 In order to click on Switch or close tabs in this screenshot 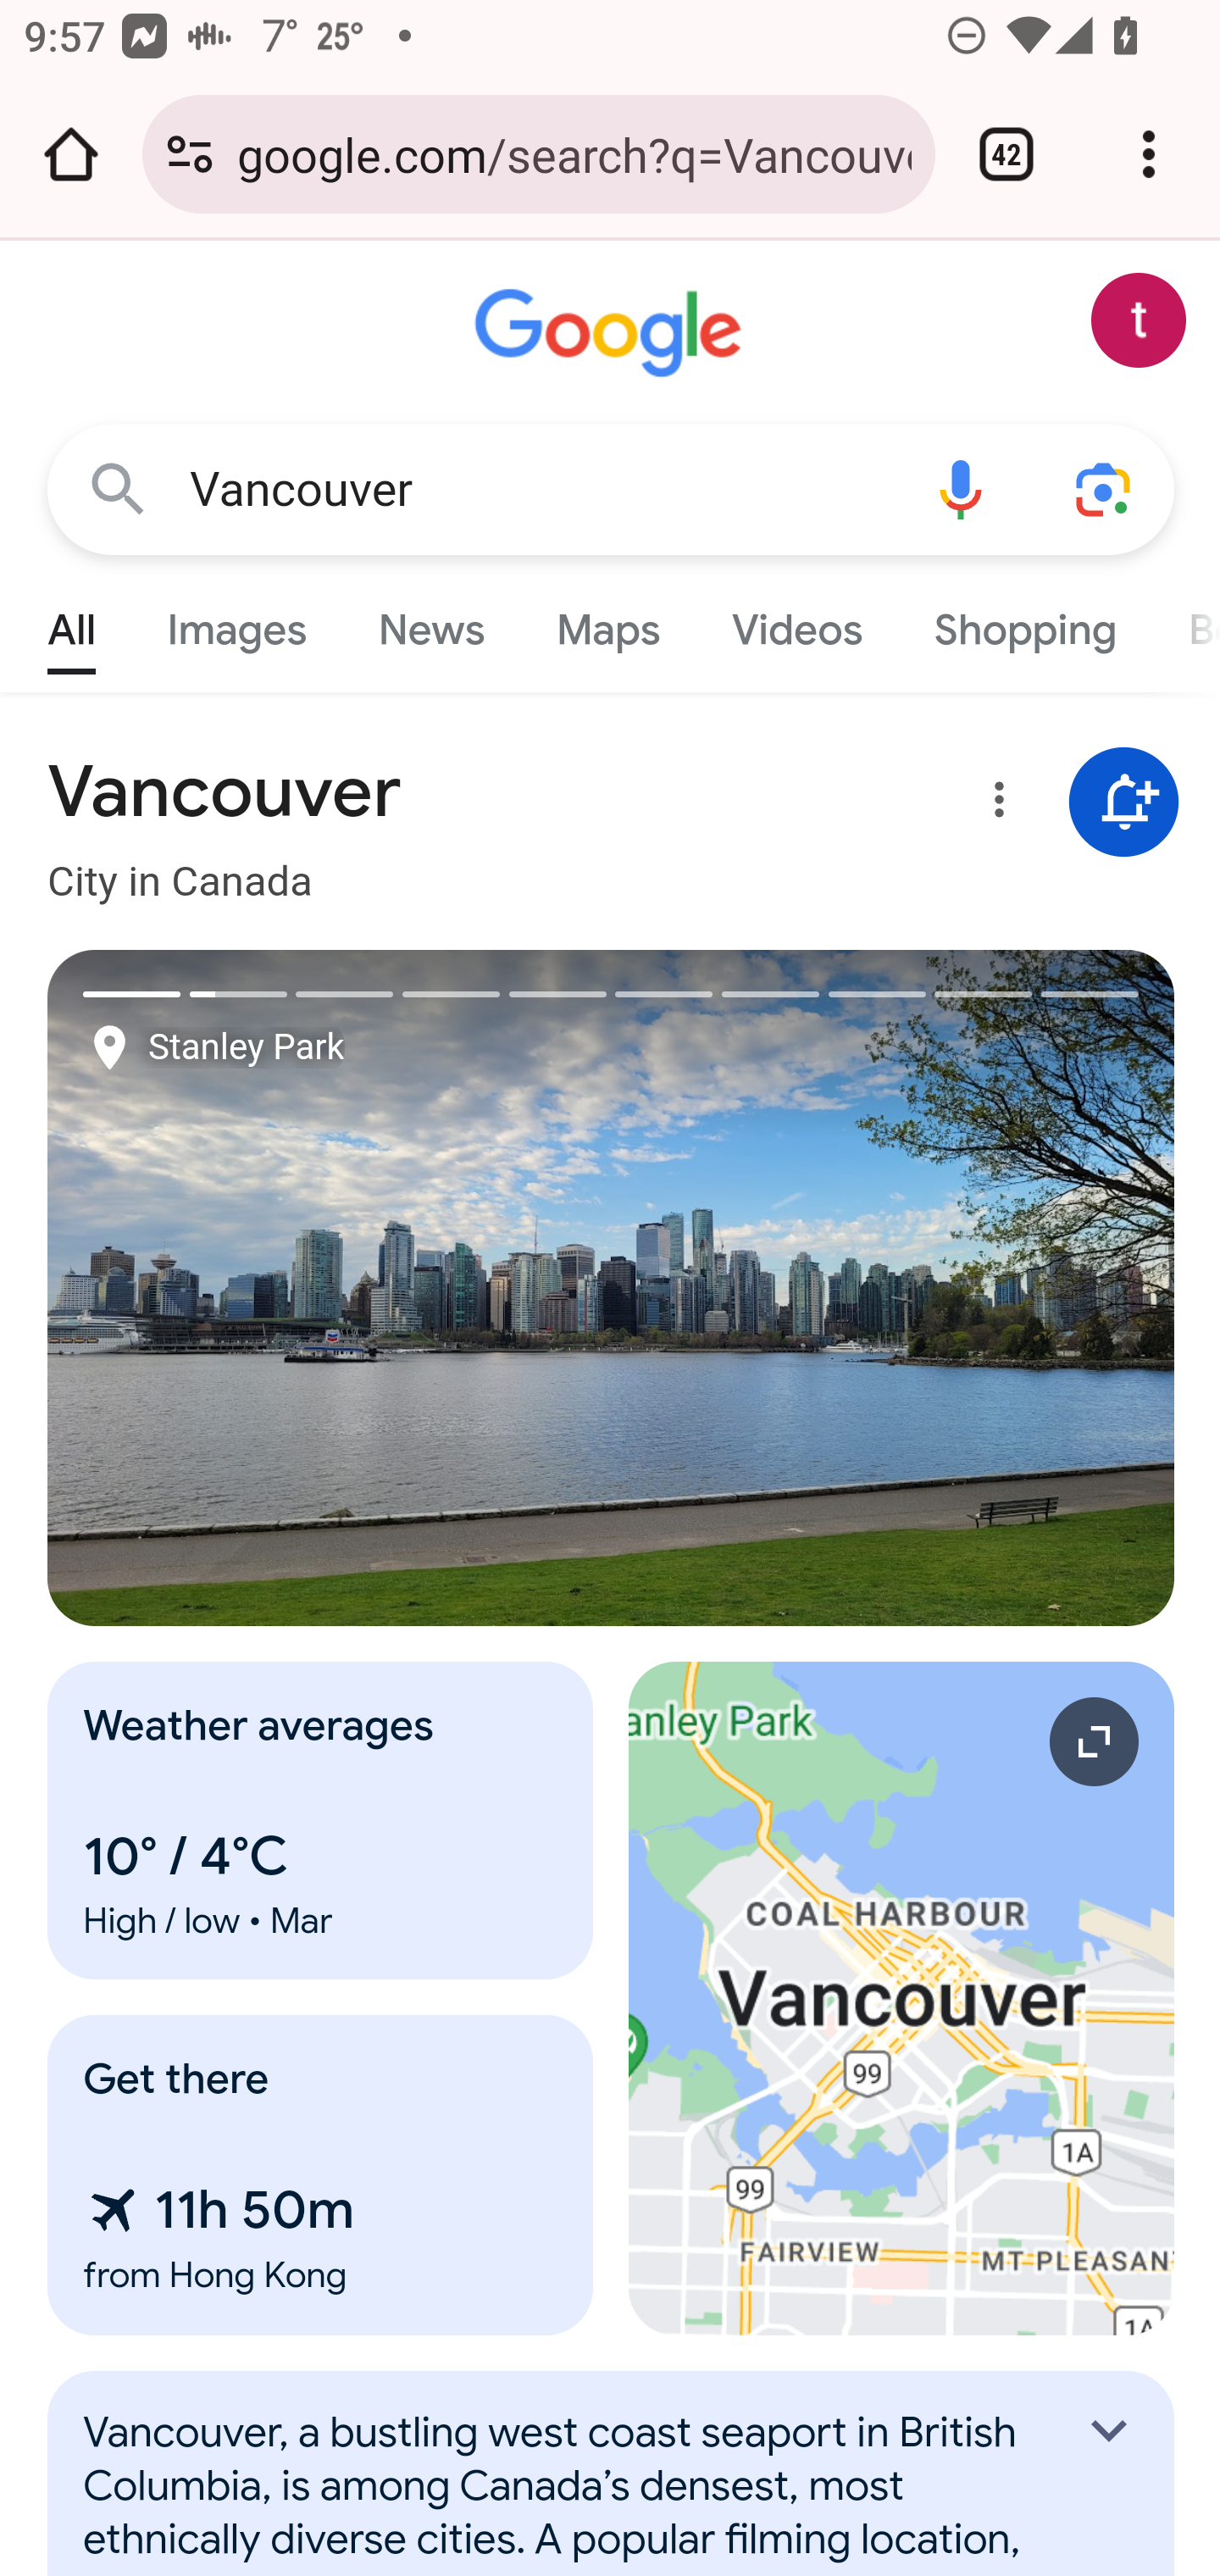, I will do `click(1006, 154)`.